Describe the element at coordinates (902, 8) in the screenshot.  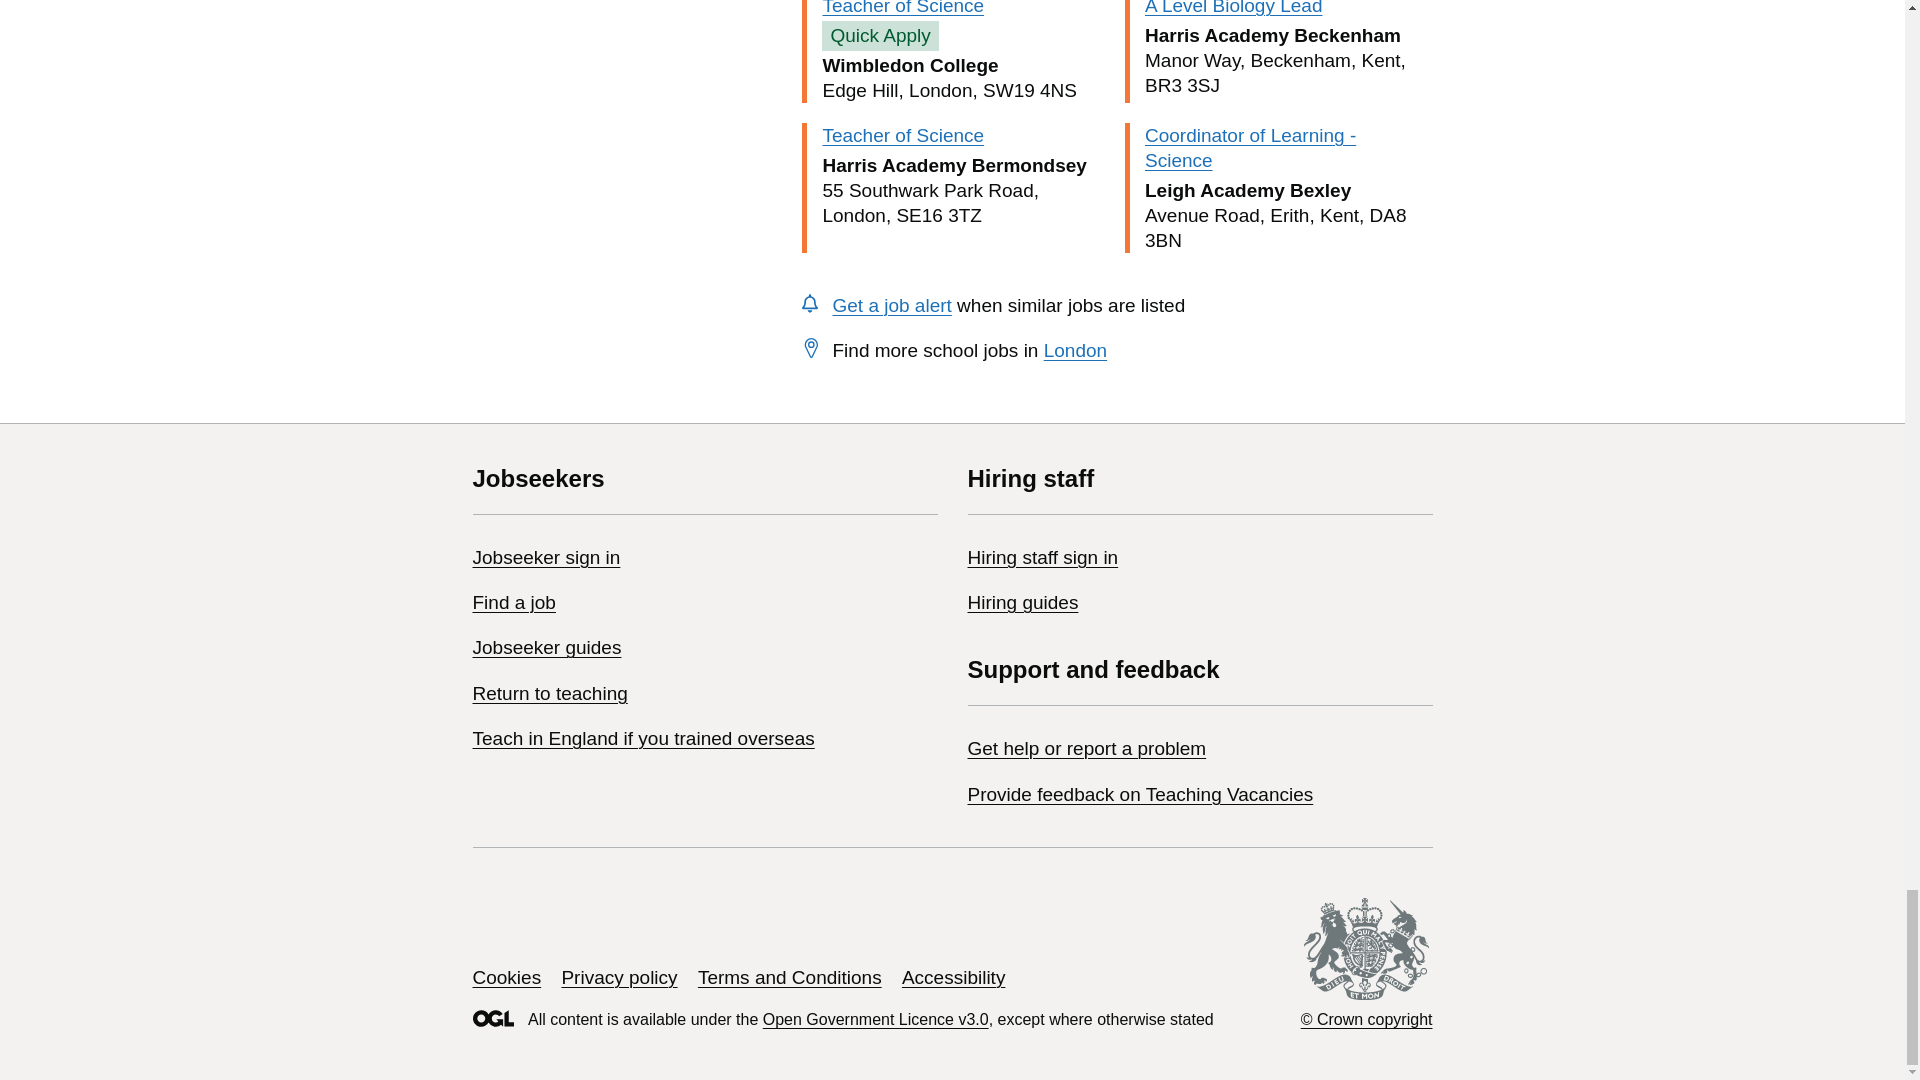
I see `Teacher of Science` at that location.